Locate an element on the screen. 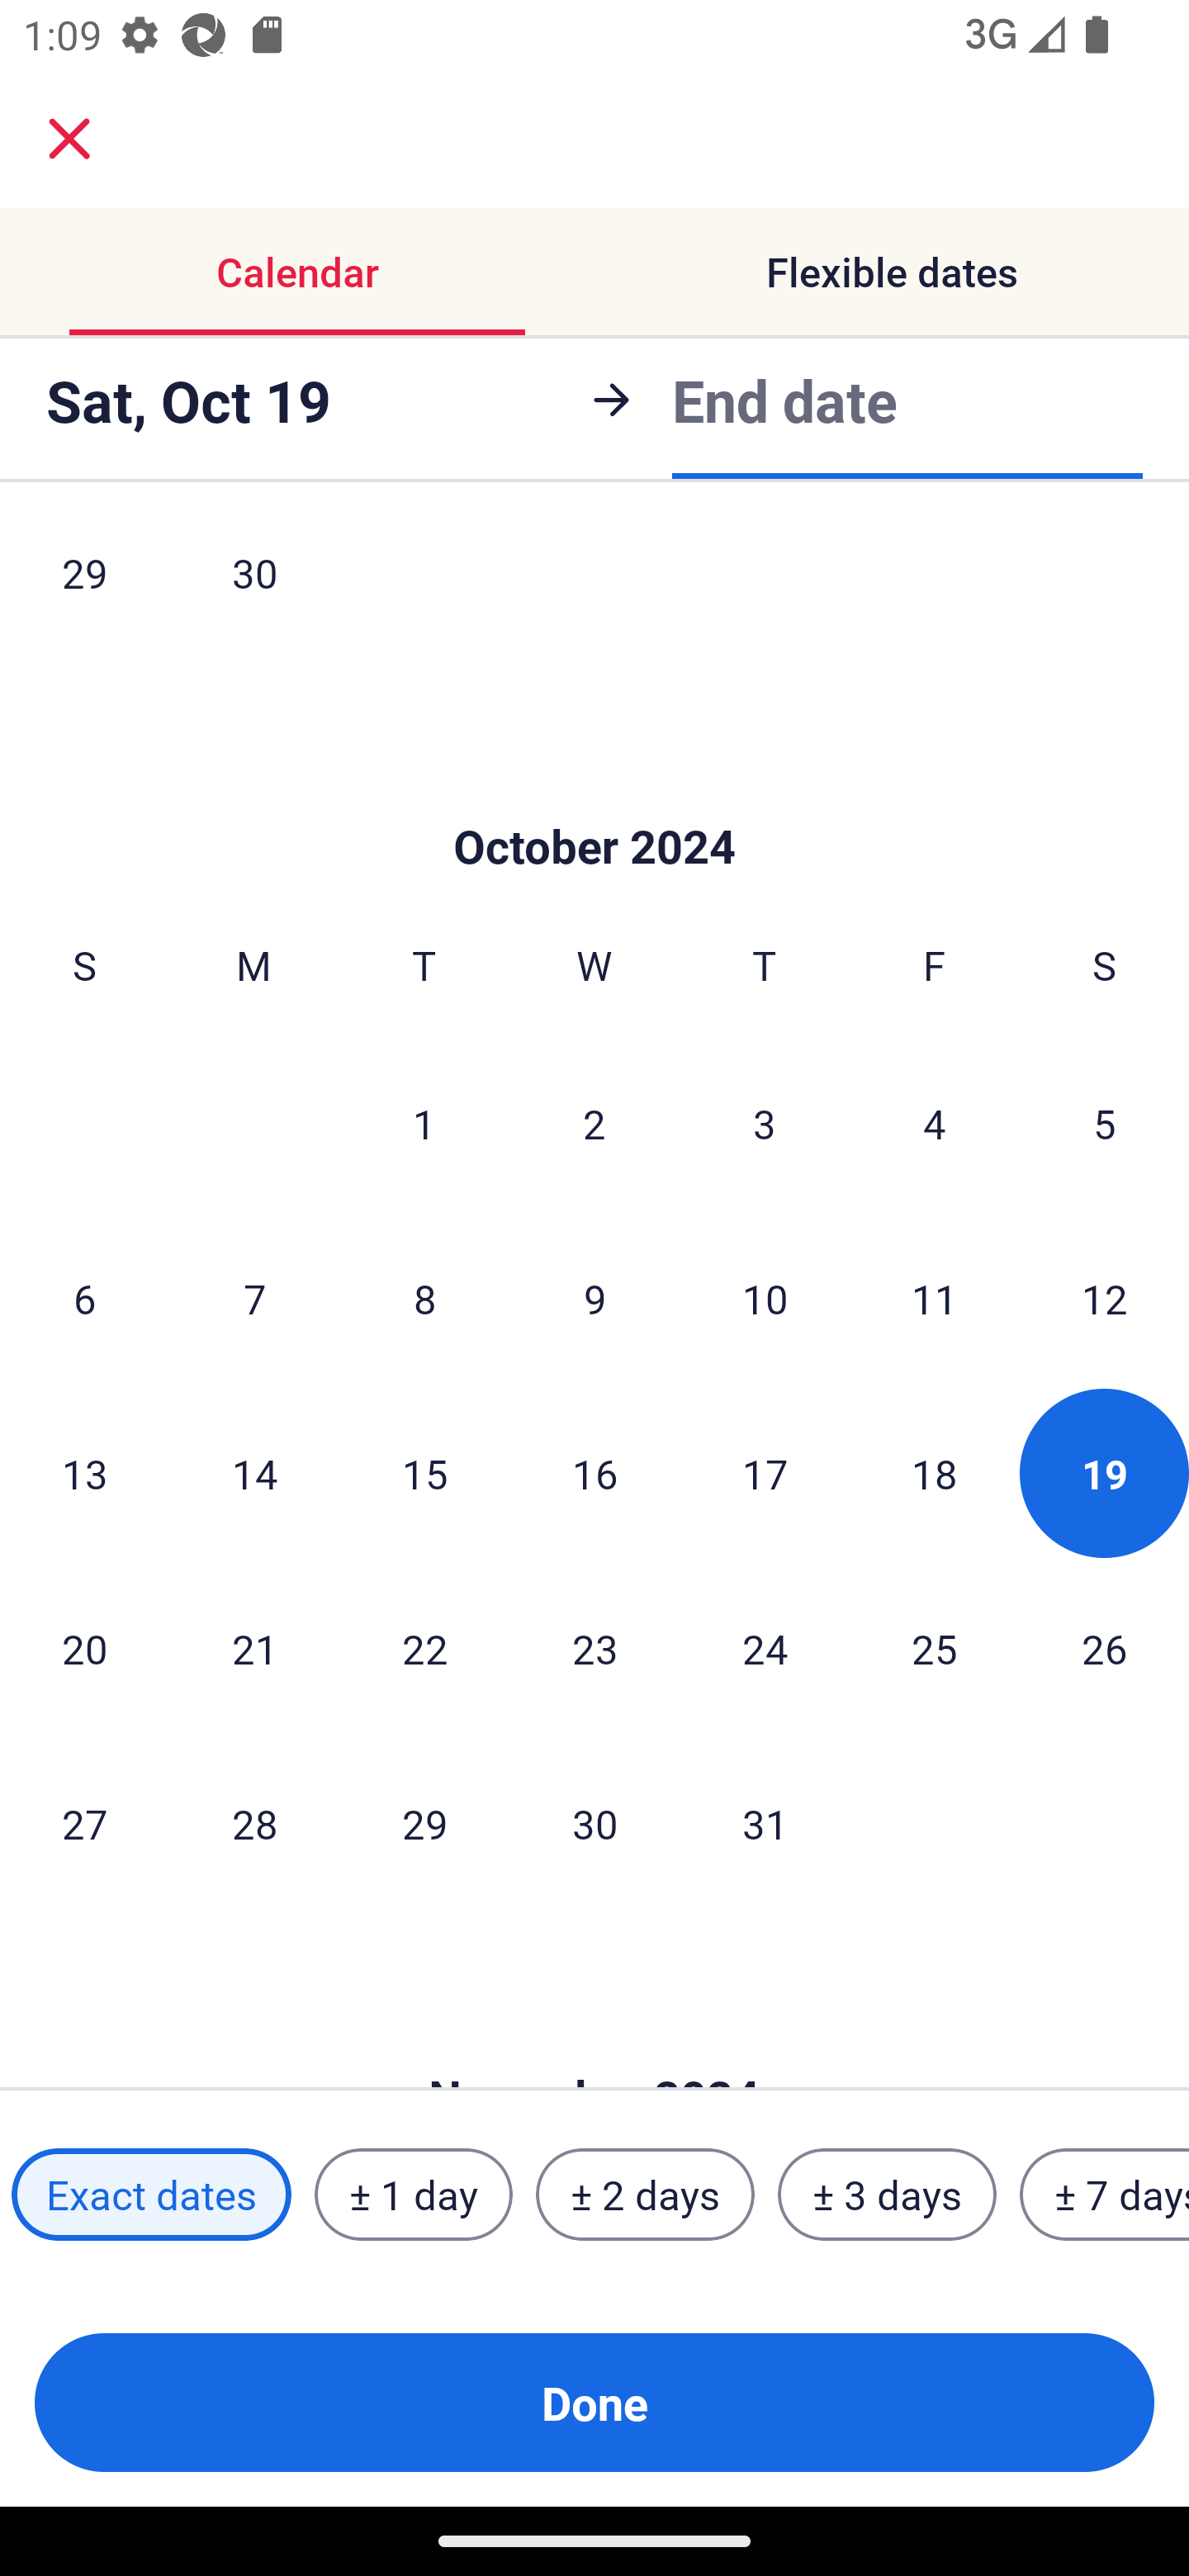 The width and height of the screenshot is (1189, 2576). 1 Tuesday, October 1, 2024 is located at coordinates (424, 1123).